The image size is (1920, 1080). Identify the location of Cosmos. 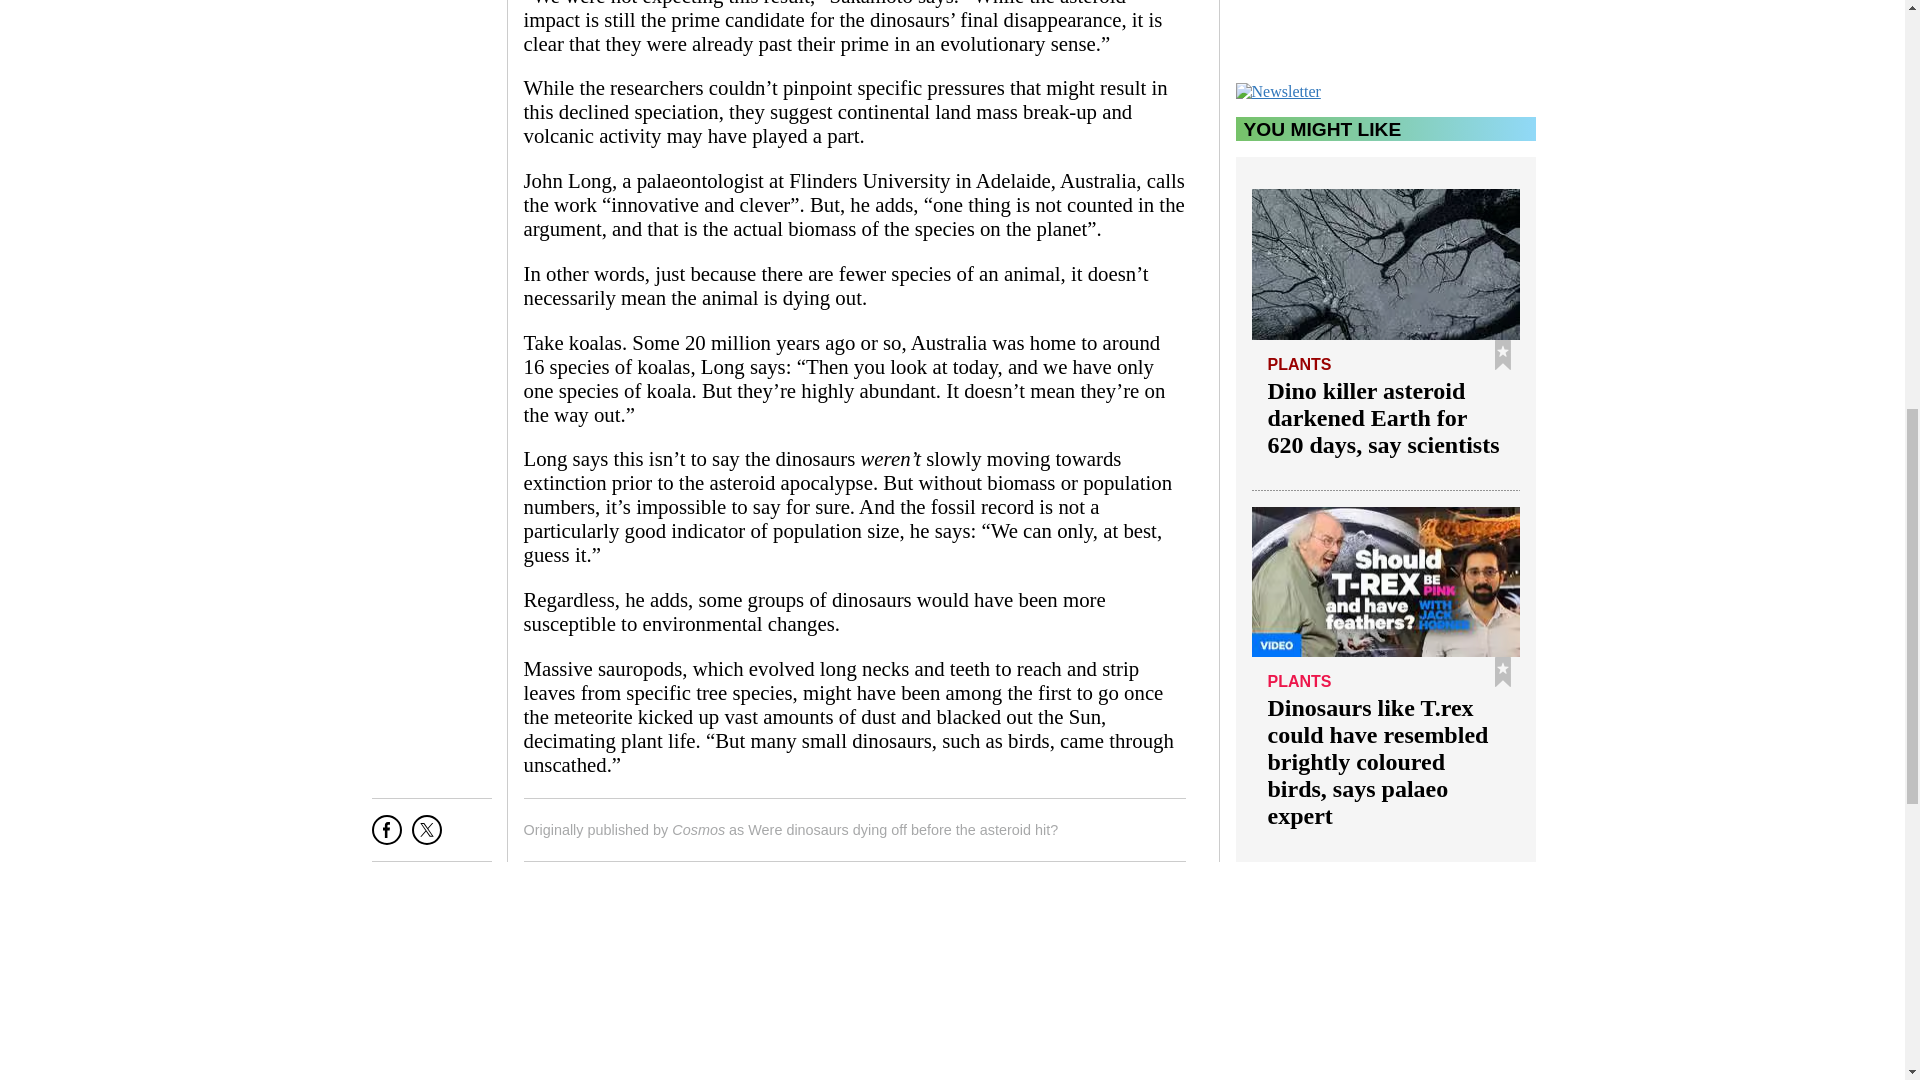
(698, 830).